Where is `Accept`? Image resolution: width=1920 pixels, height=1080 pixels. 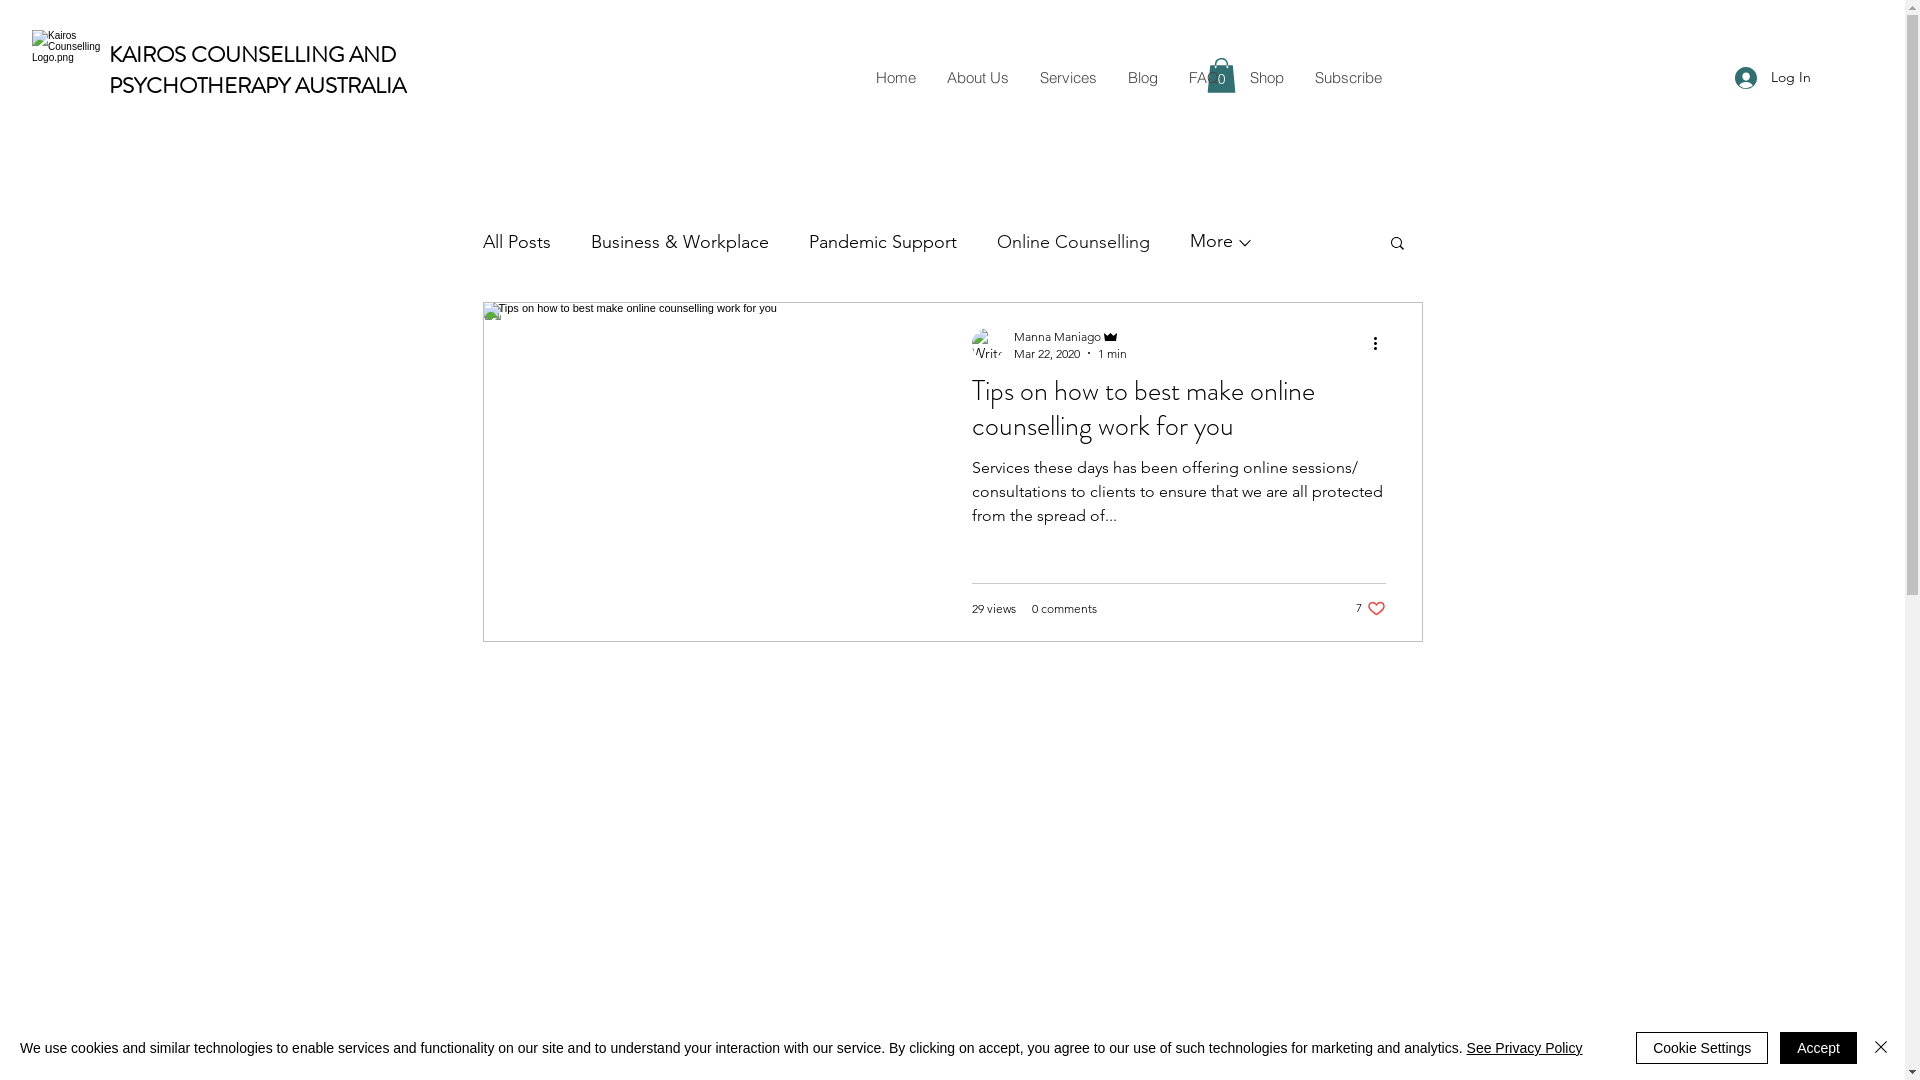
Accept is located at coordinates (1818, 1048).